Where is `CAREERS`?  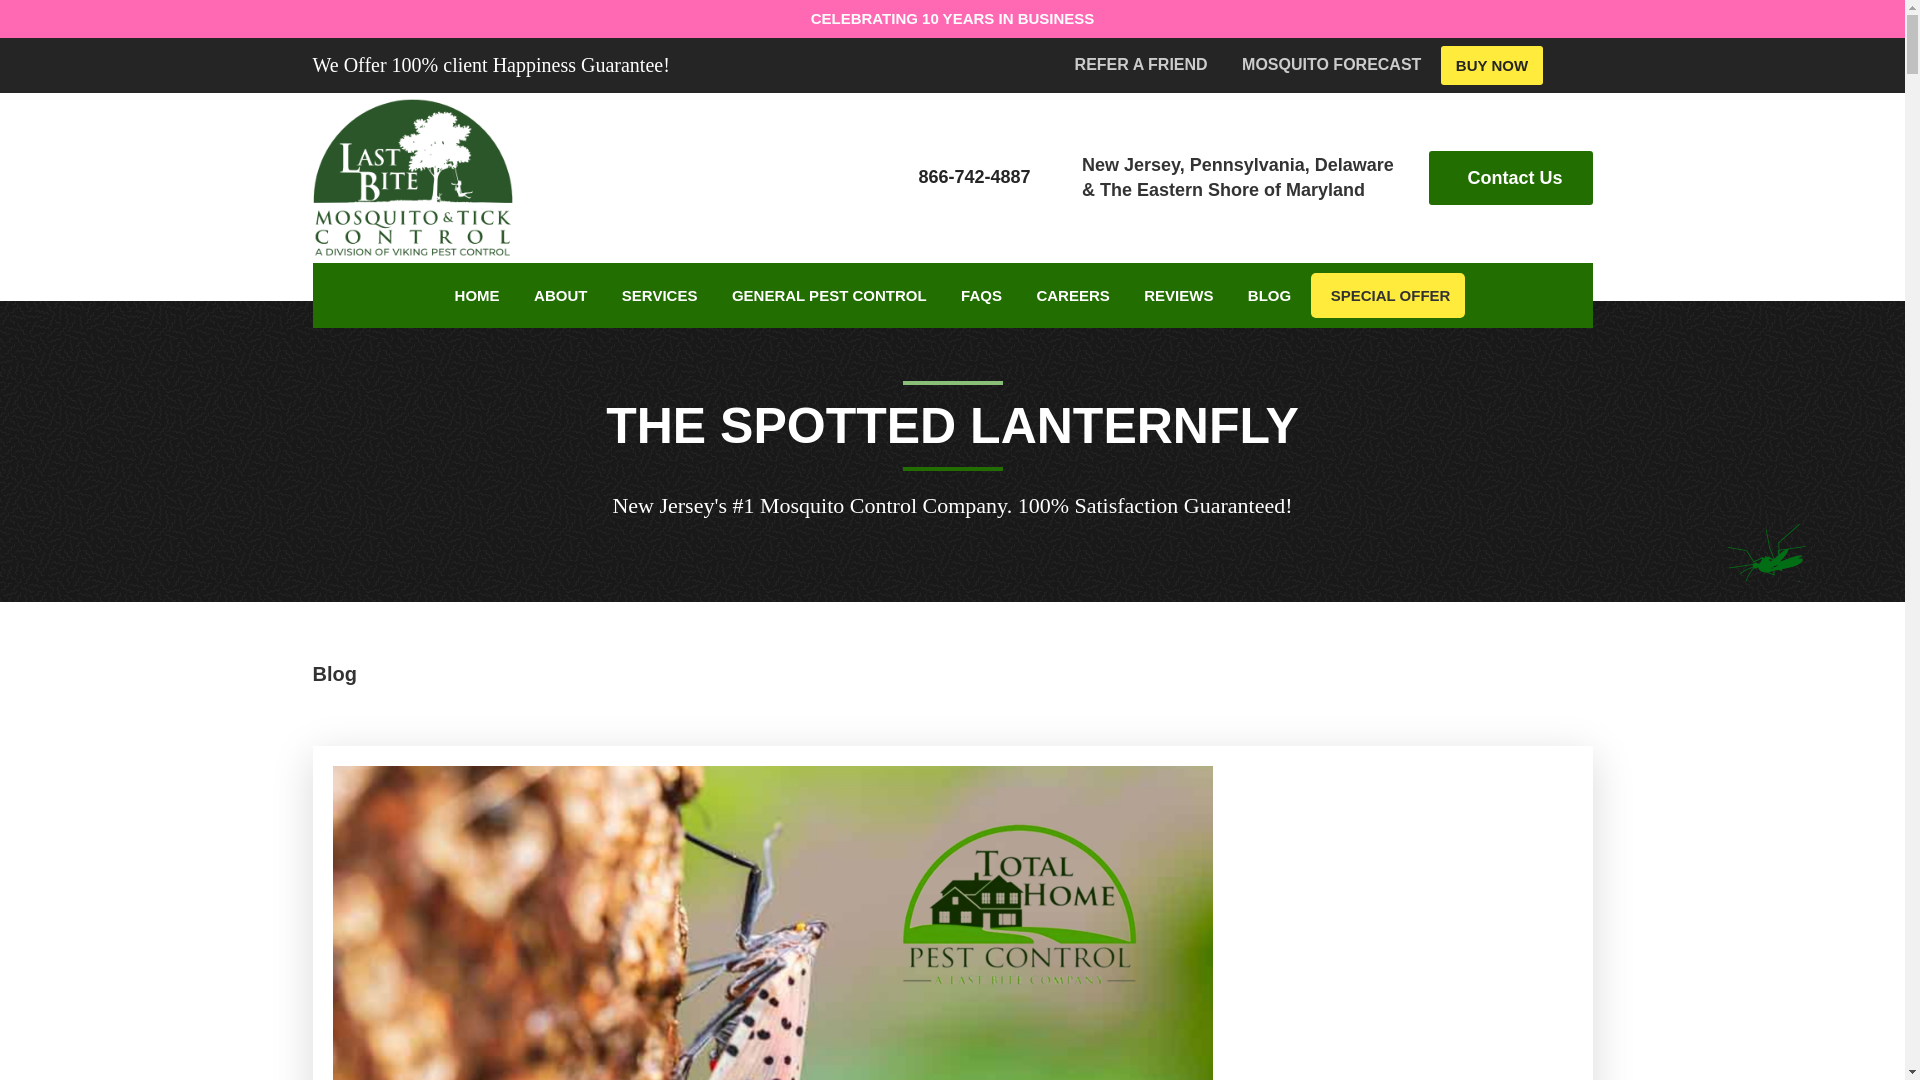
CAREERS is located at coordinates (1072, 296).